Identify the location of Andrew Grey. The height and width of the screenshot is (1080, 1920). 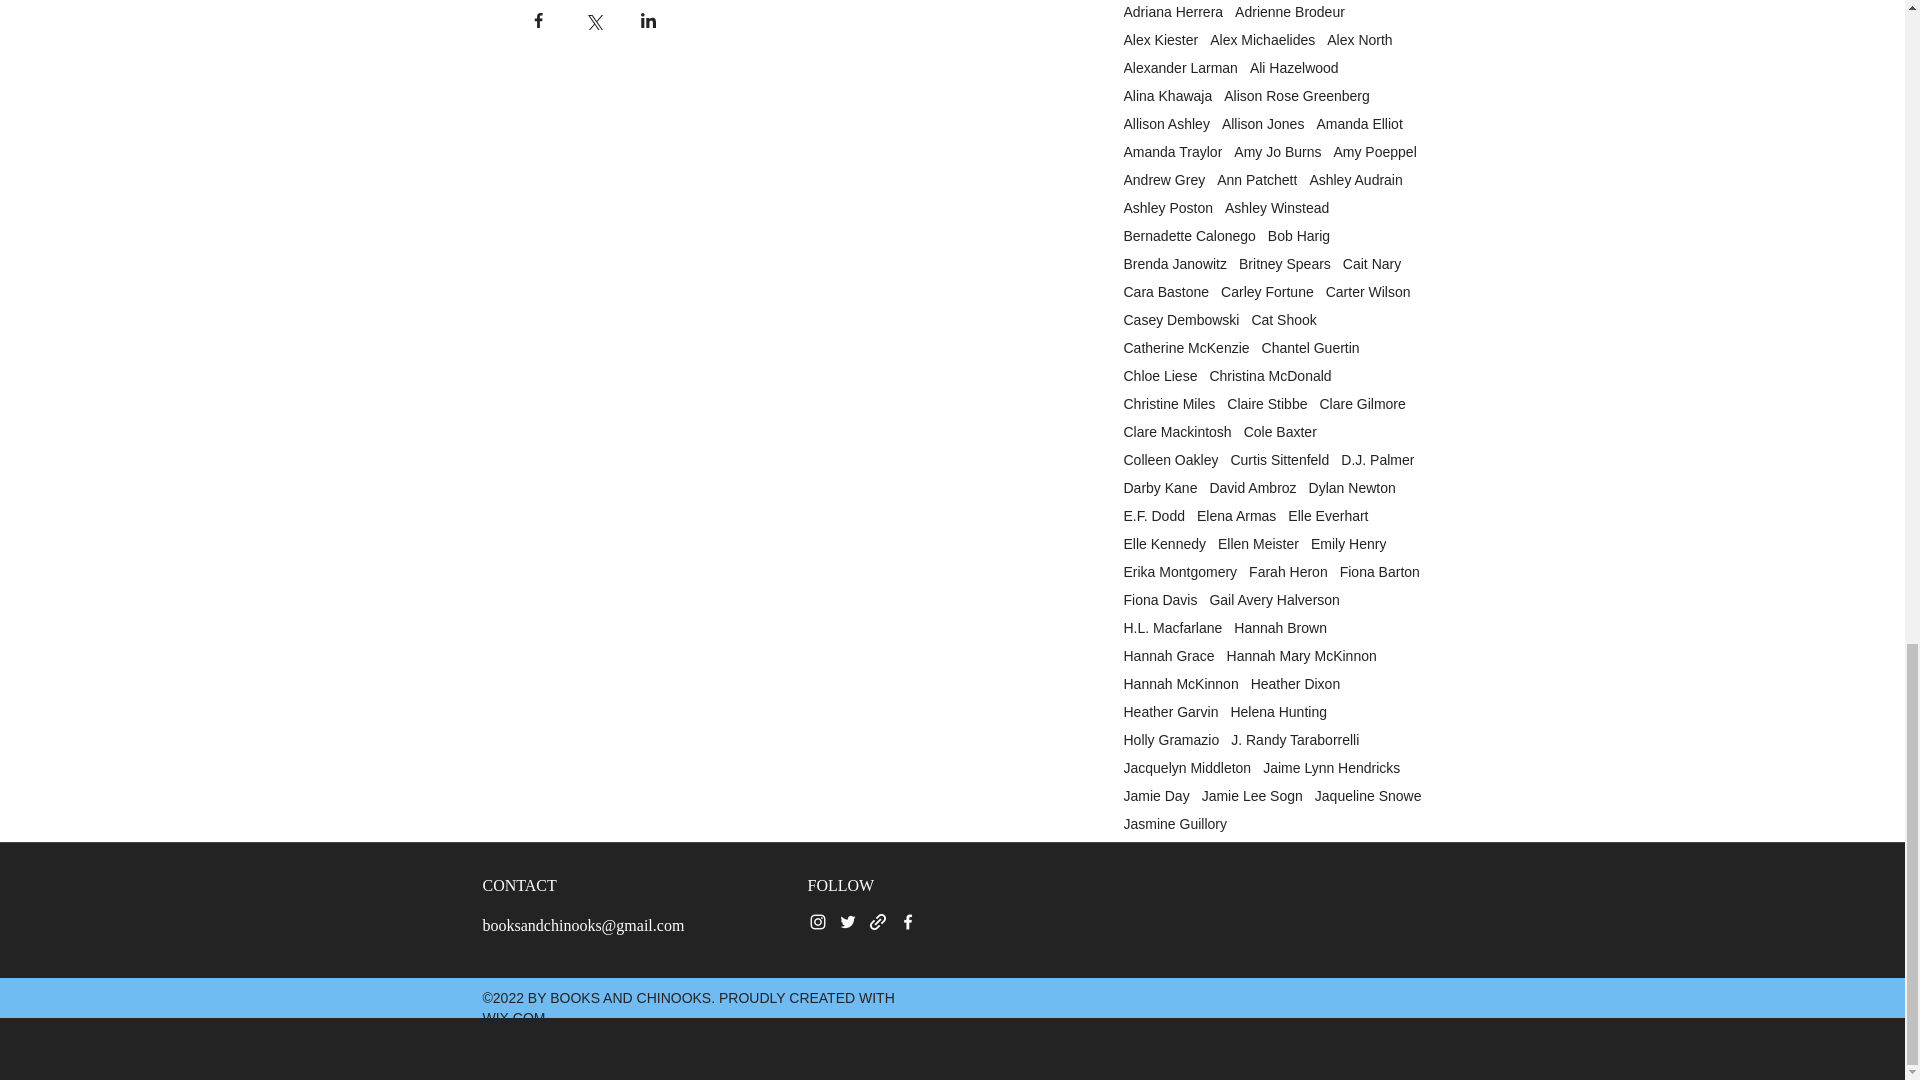
(1164, 179).